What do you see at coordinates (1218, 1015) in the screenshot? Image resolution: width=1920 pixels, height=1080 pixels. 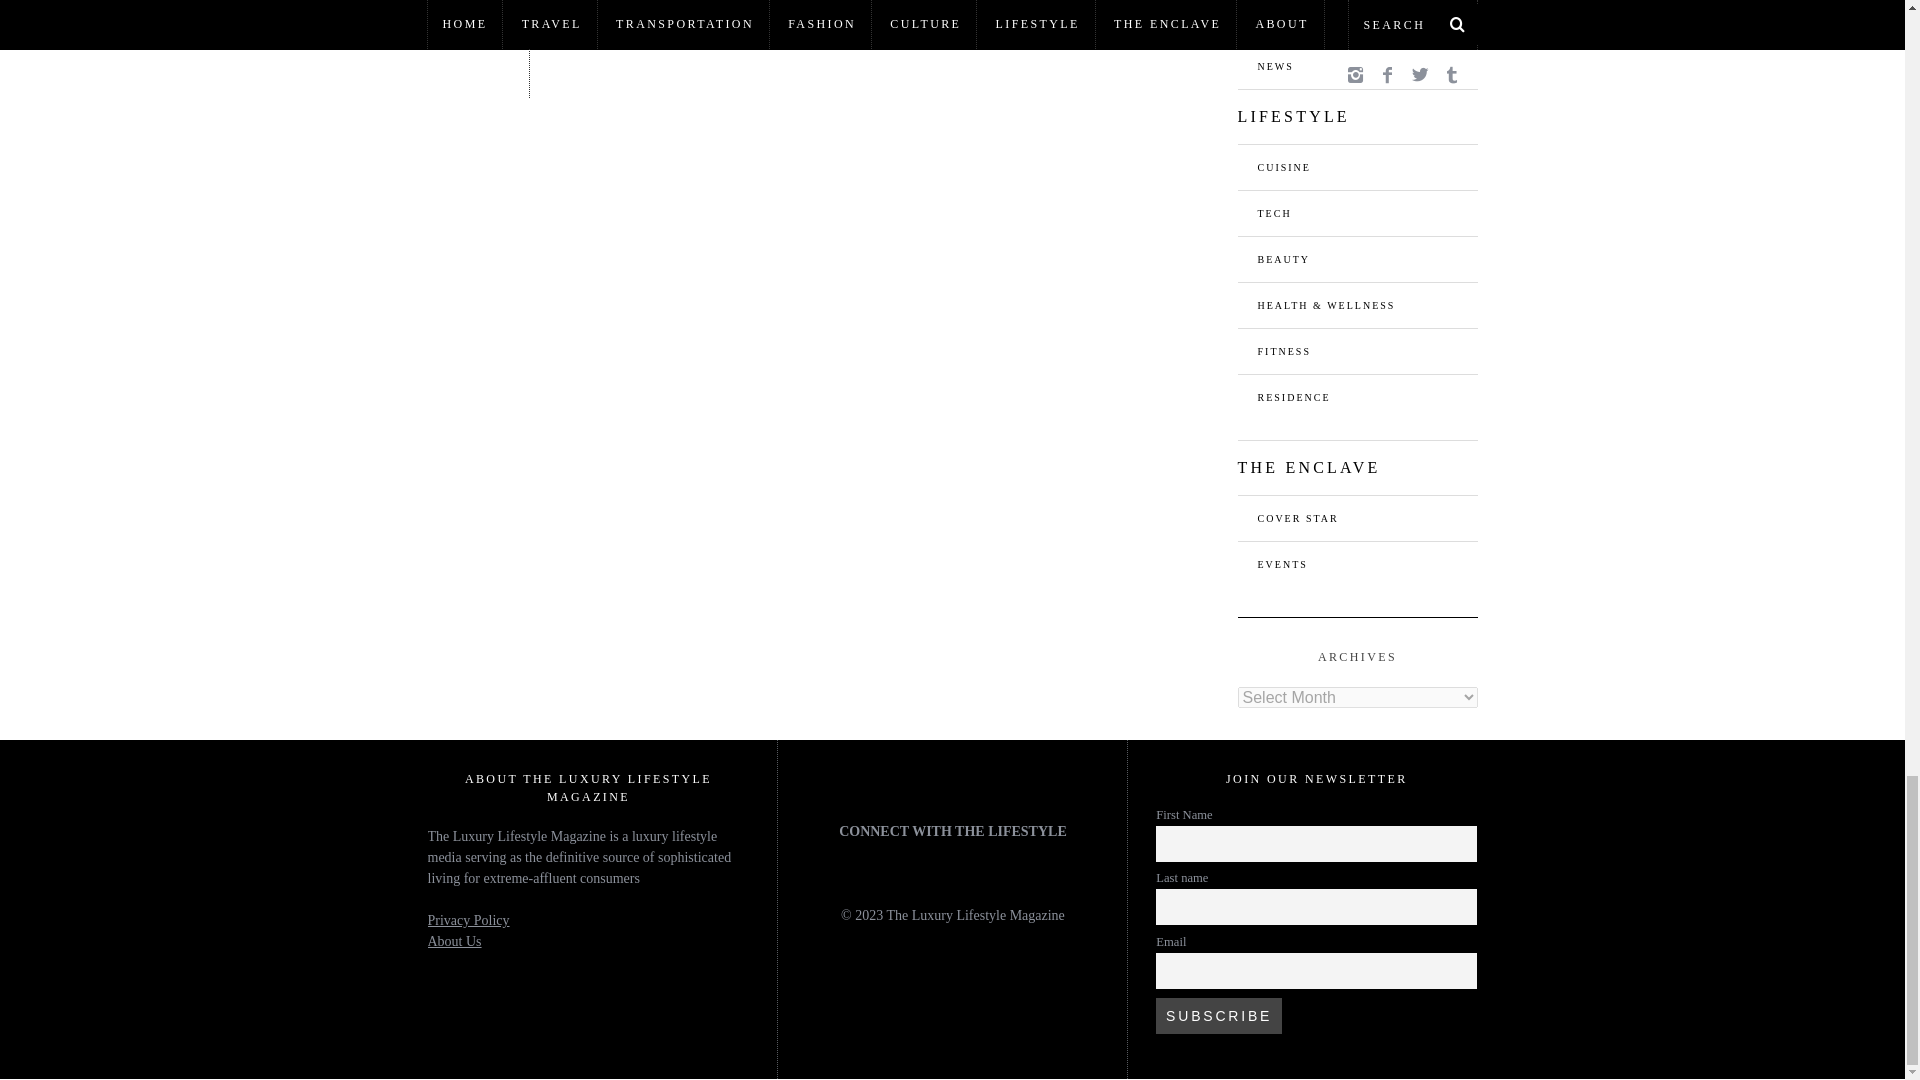 I see `Subscribe` at bounding box center [1218, 1015].